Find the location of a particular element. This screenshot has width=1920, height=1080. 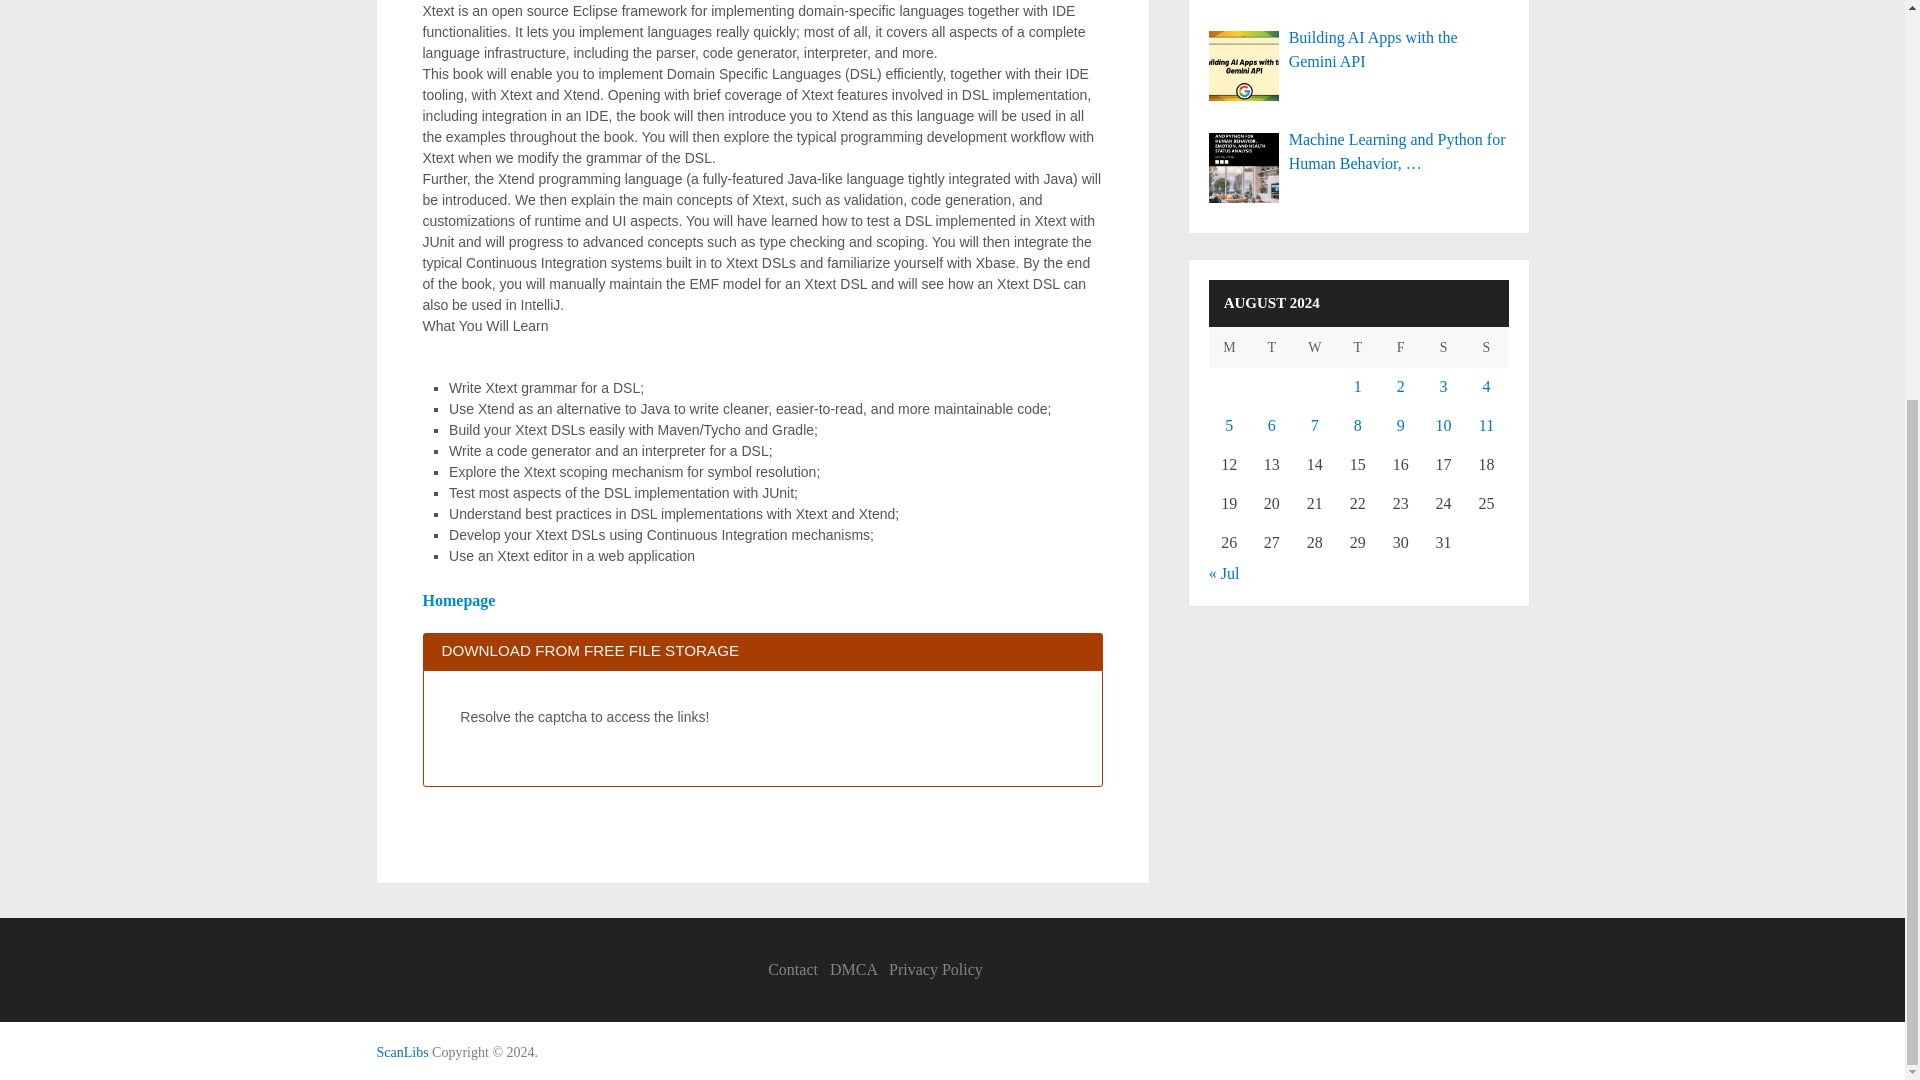

DMCA is located at coordinates (853, 970).